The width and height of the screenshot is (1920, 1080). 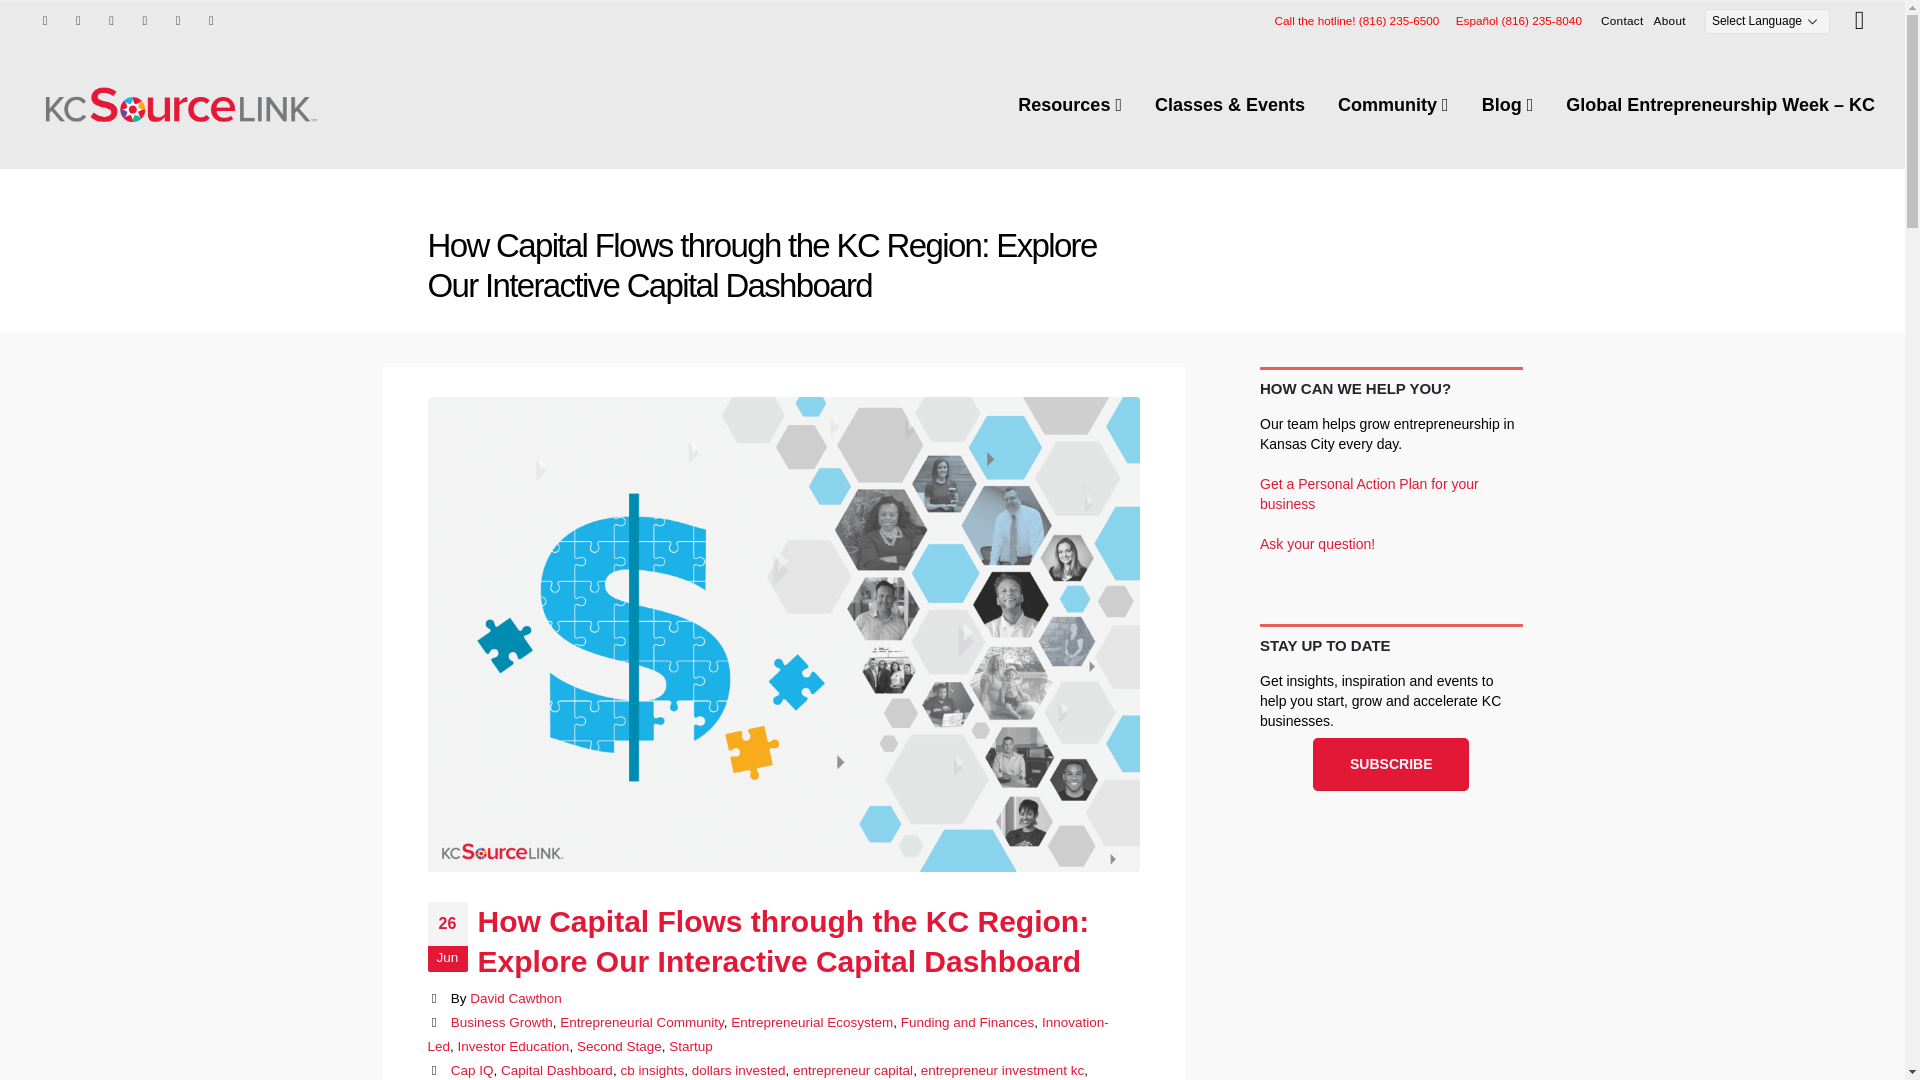 What do you see at coordinates (144, 20) in the screenshot?
I see `Pinterest` at bounding box center [144, 20].